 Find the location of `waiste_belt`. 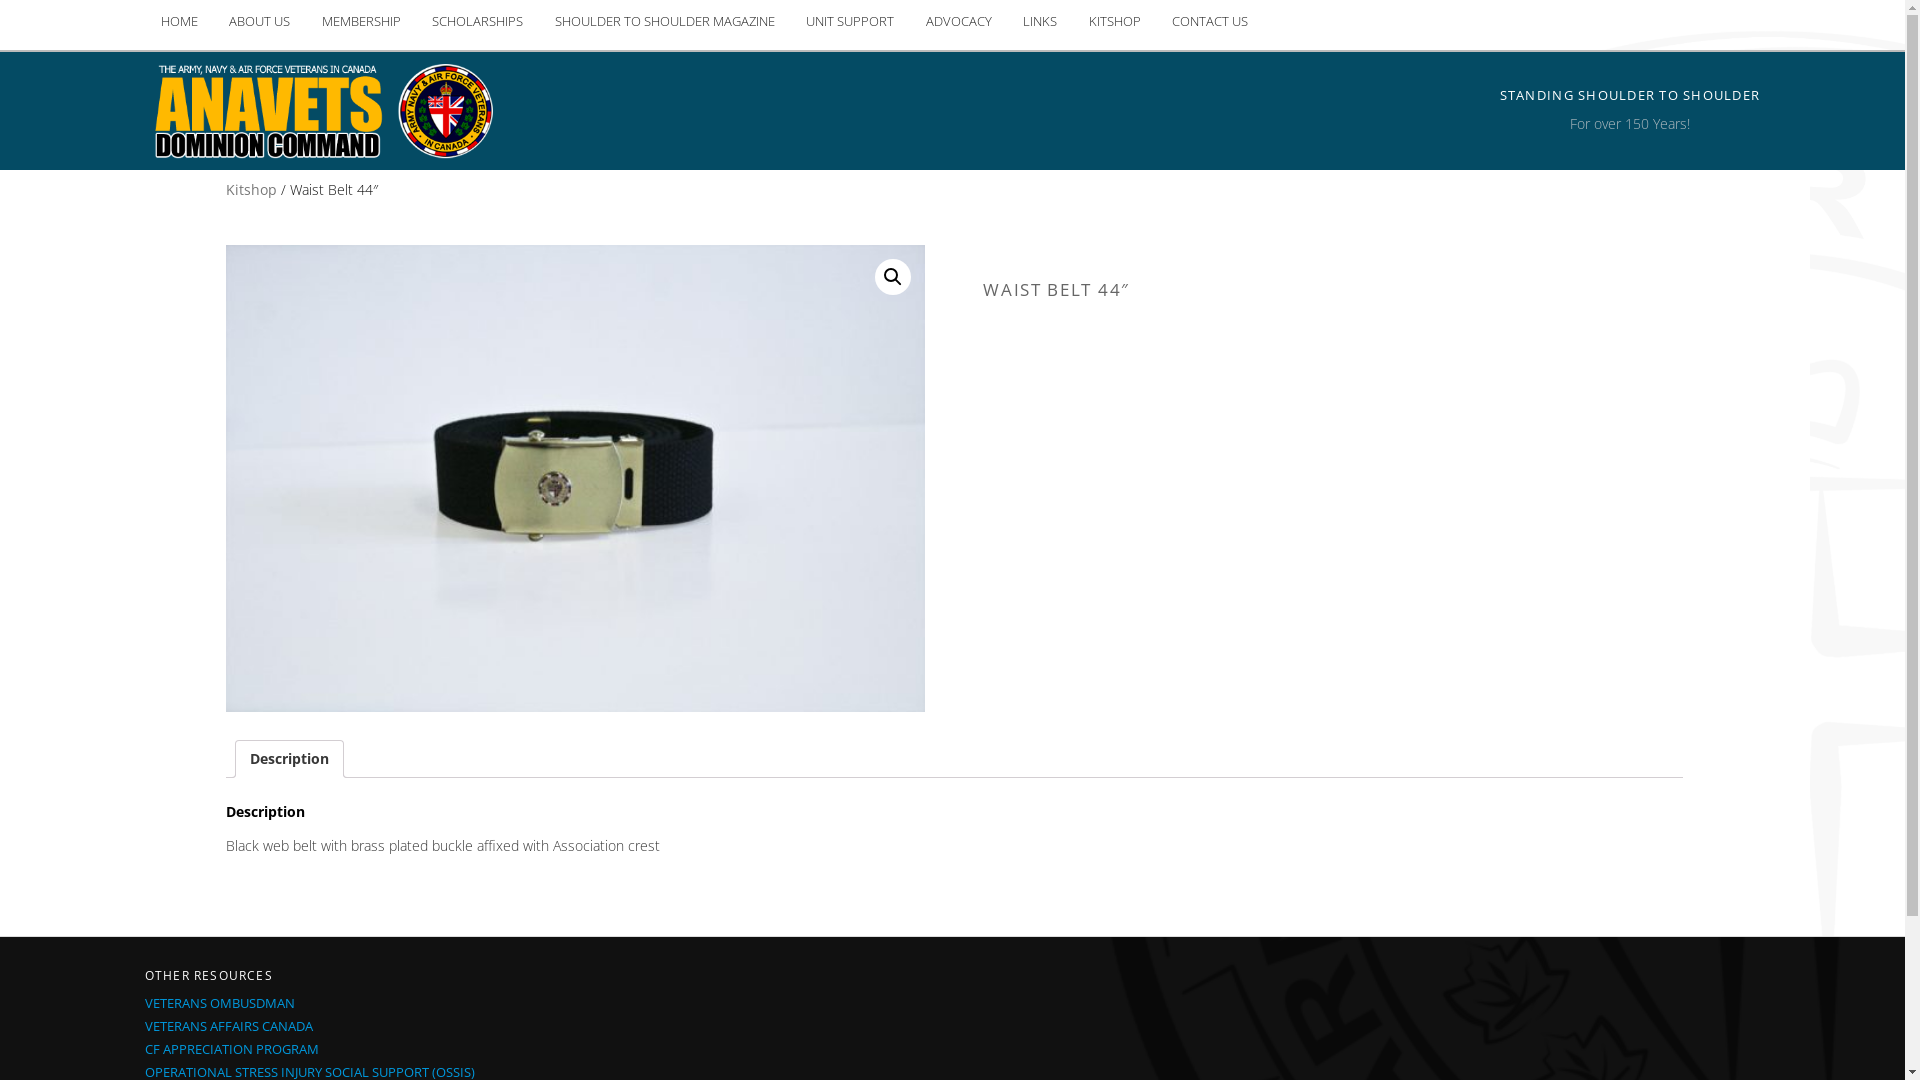

waiste_belt is located at coordinates (576, 478).